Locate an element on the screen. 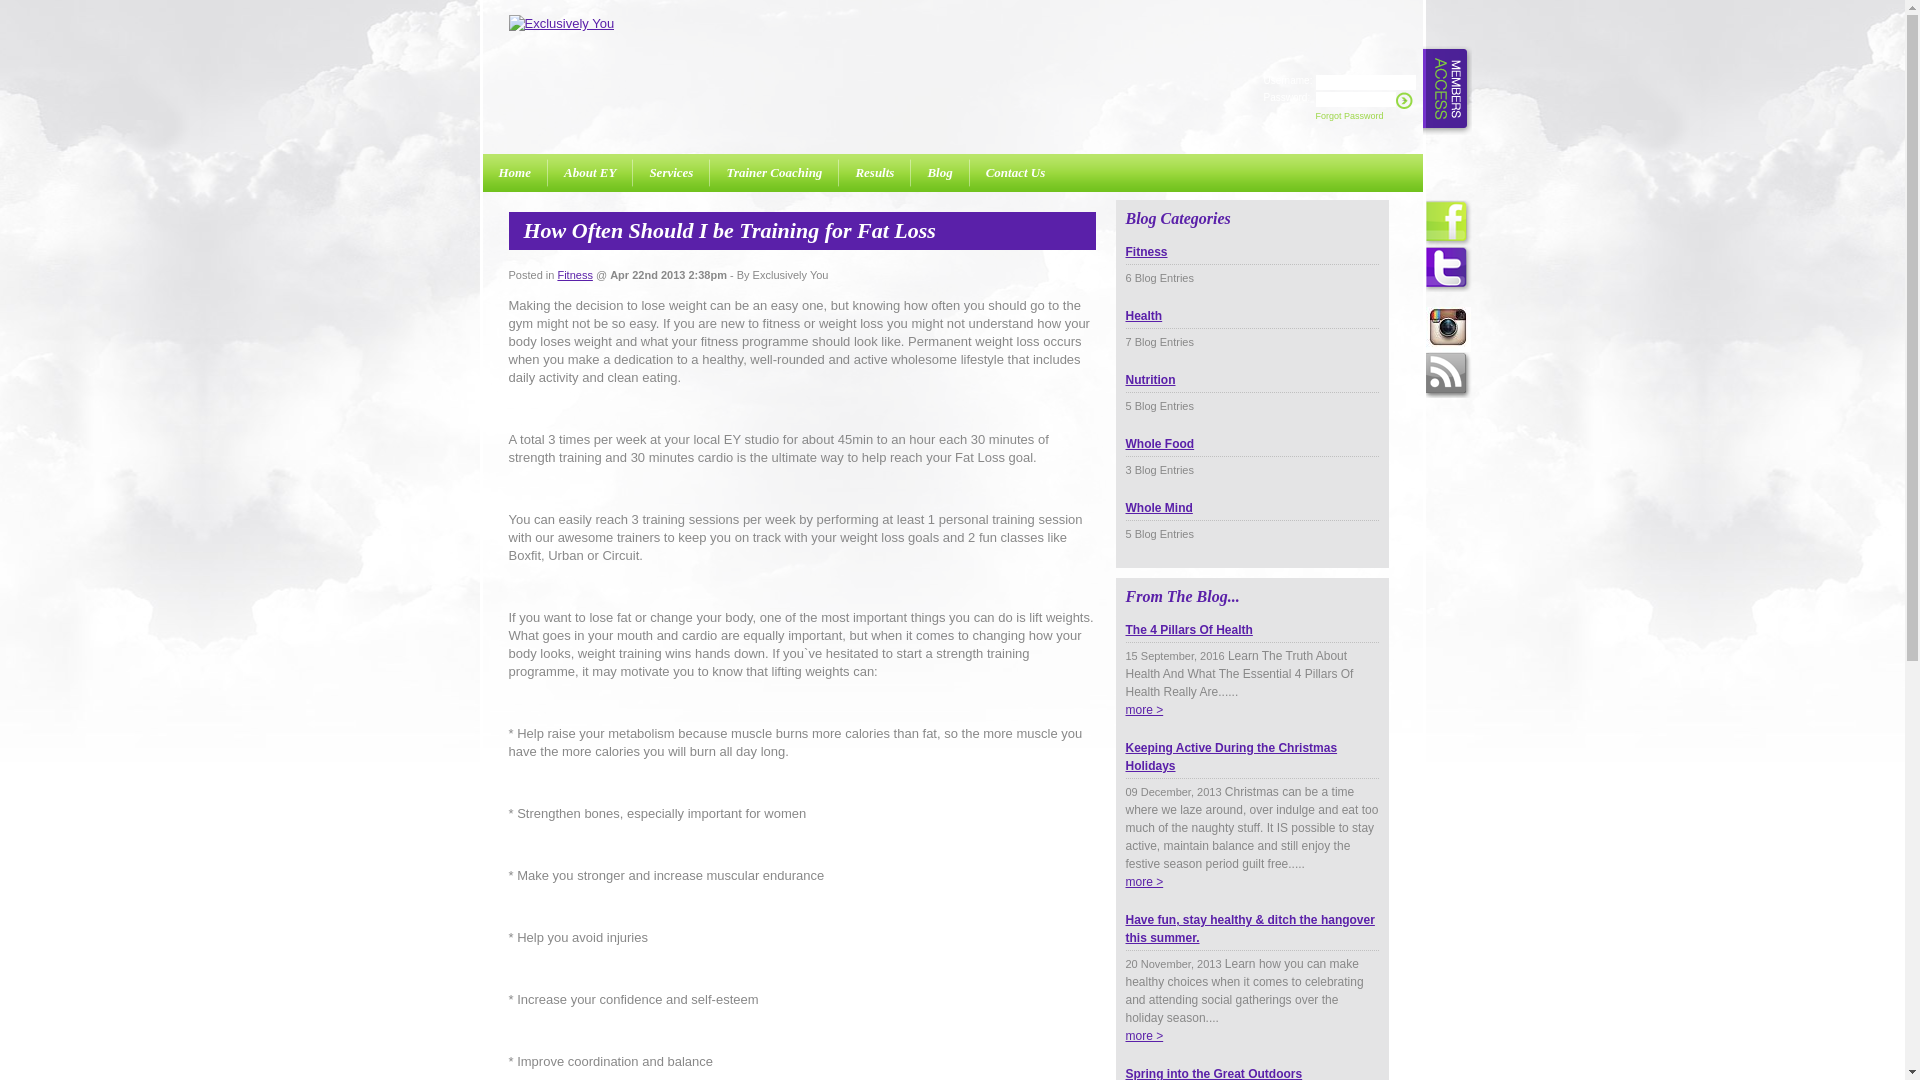 This screenshot has height=1080, width=1920. more > is located at coordinates (1145, 882).